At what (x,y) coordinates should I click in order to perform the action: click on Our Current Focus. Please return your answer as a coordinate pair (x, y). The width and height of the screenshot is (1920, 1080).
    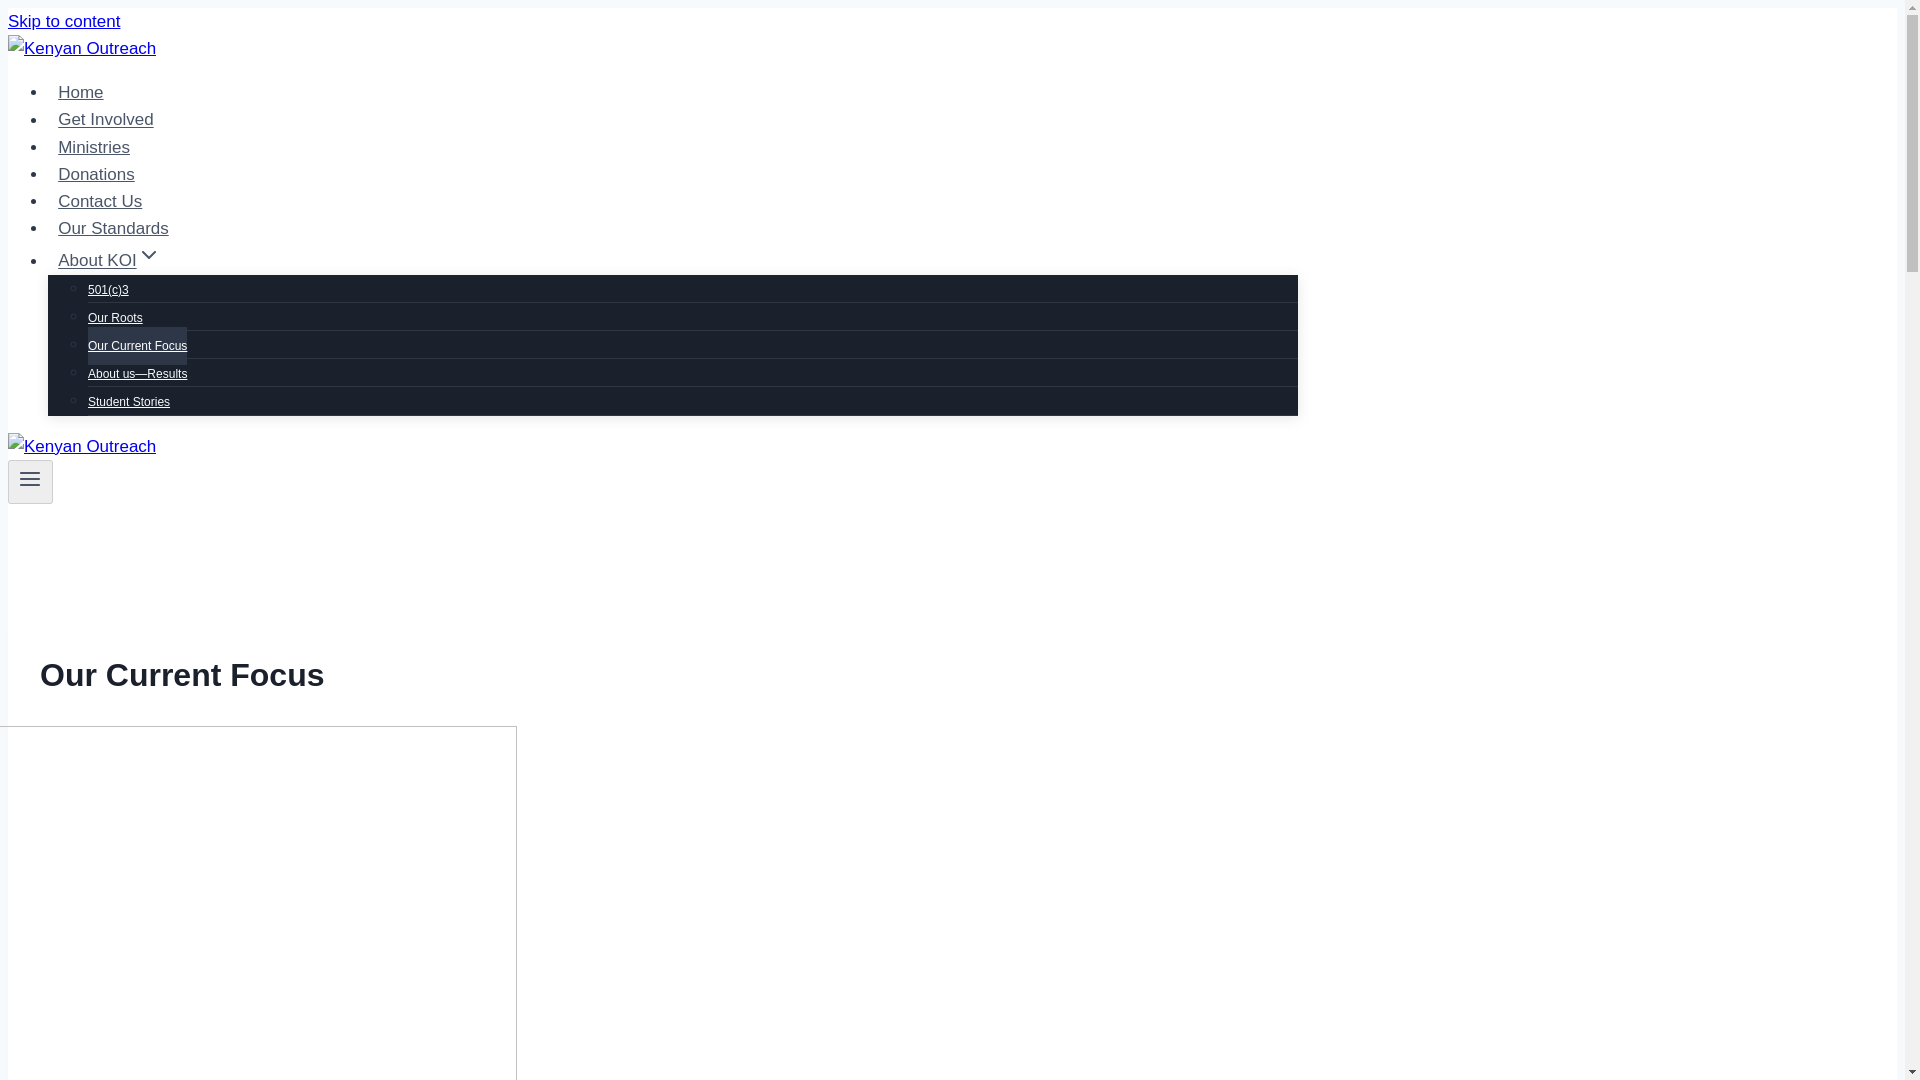
    Looking at the image, I should click on (137, 346).